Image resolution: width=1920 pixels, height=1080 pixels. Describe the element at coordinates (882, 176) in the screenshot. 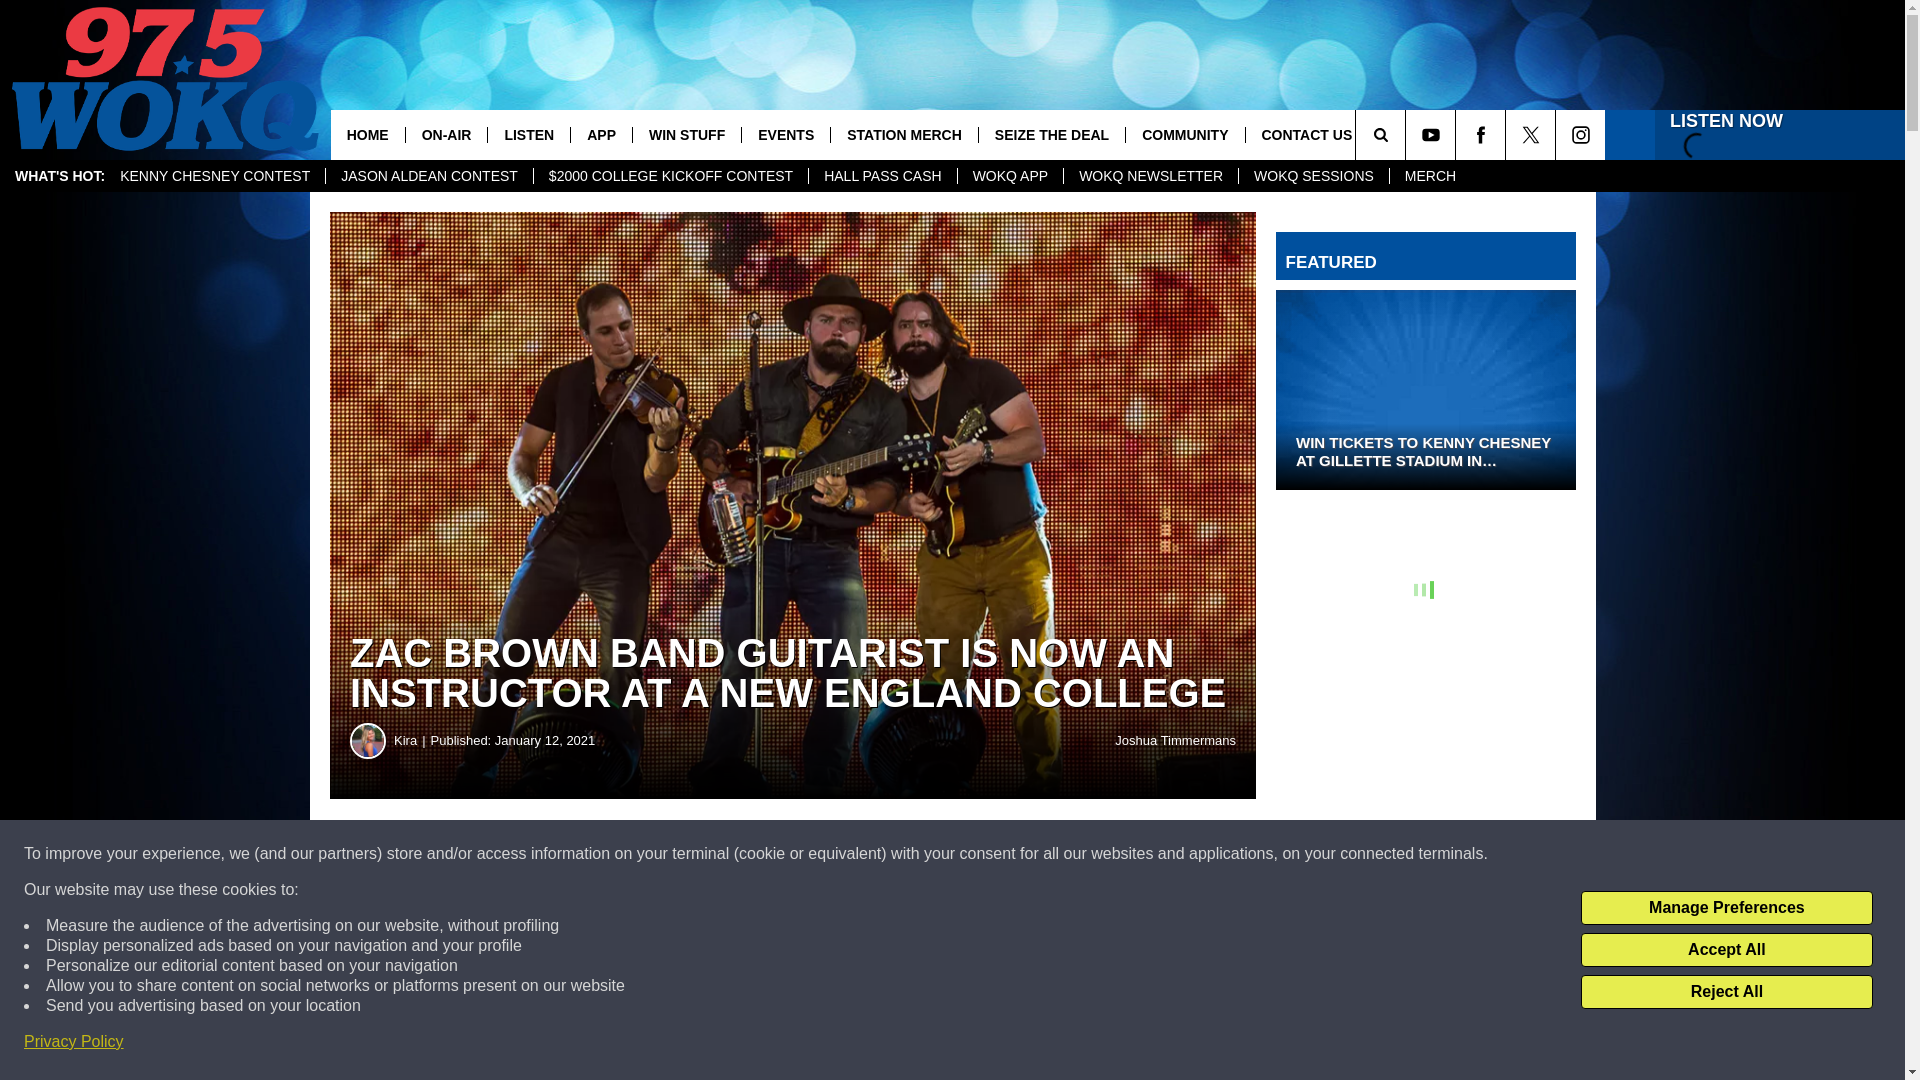

I see `HALL PASS CASH` at that location.